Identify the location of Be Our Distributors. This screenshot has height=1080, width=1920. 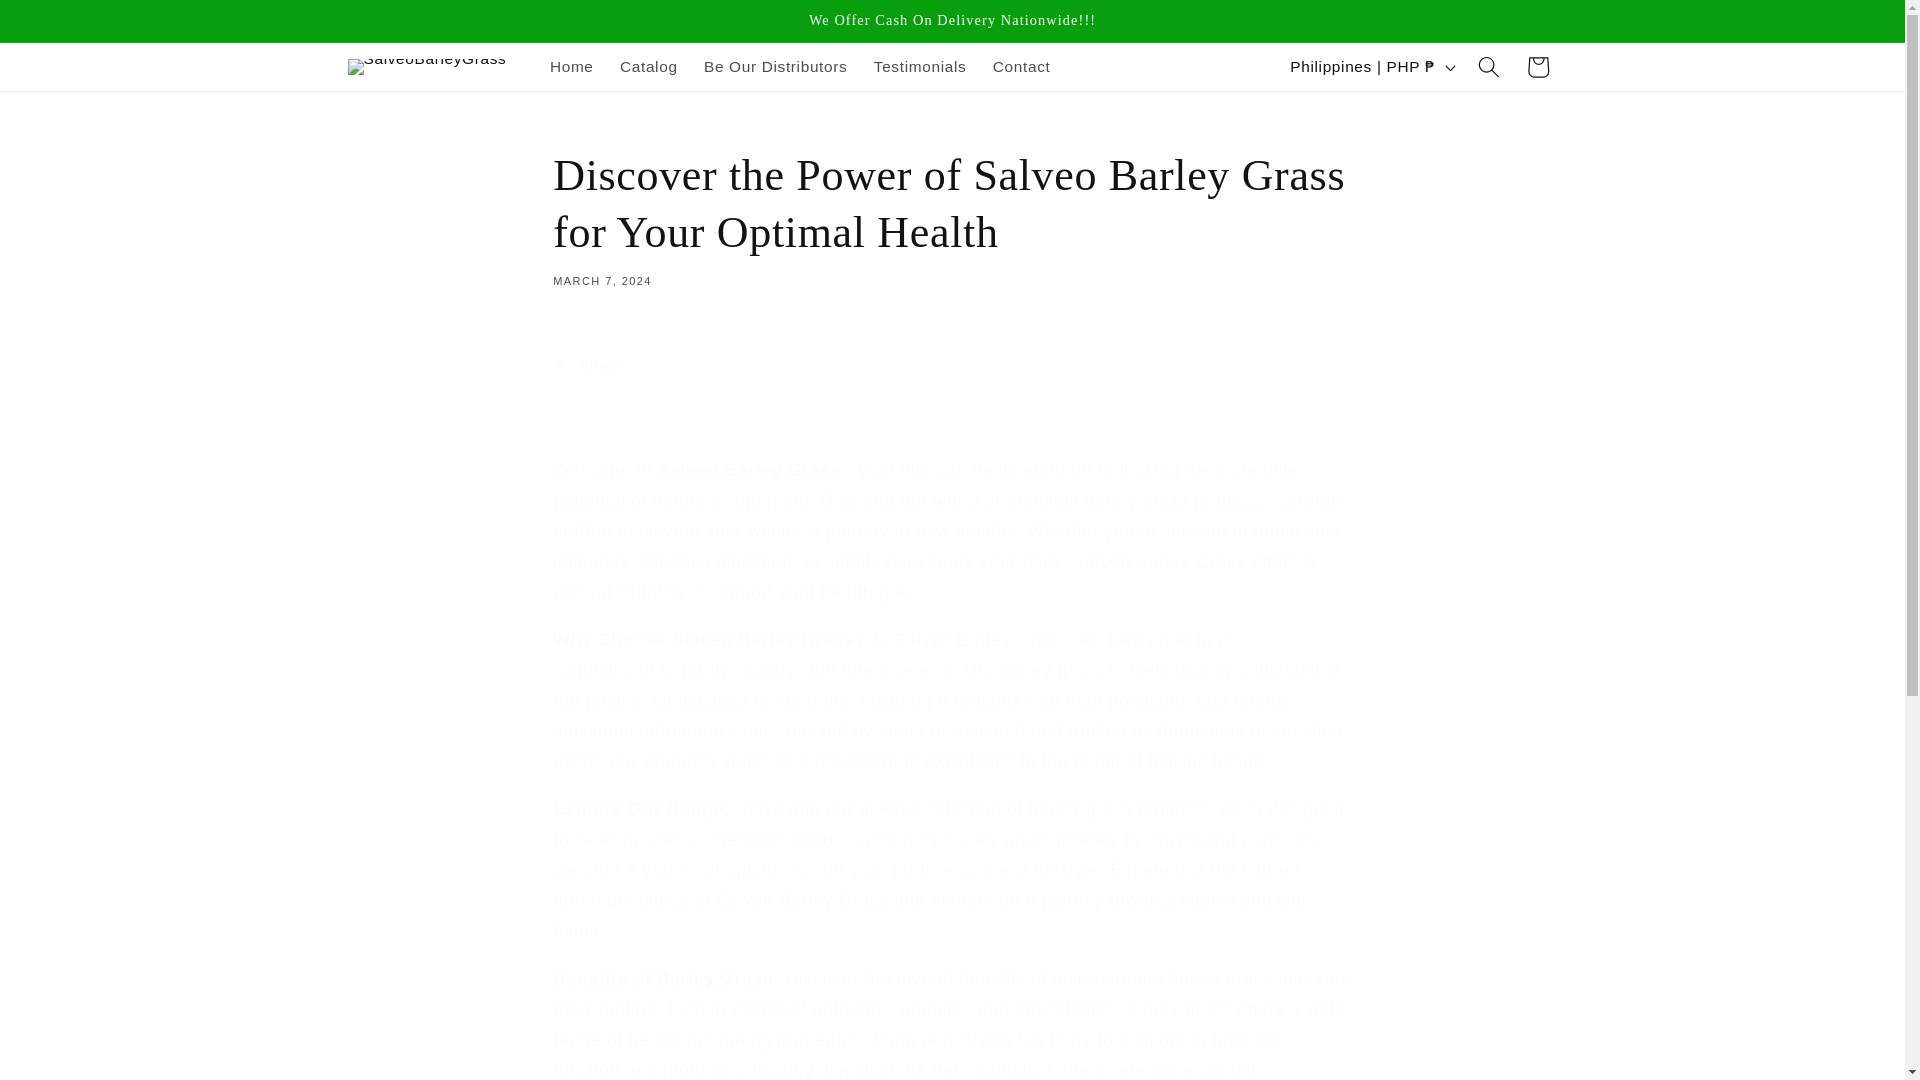
(776, 66).